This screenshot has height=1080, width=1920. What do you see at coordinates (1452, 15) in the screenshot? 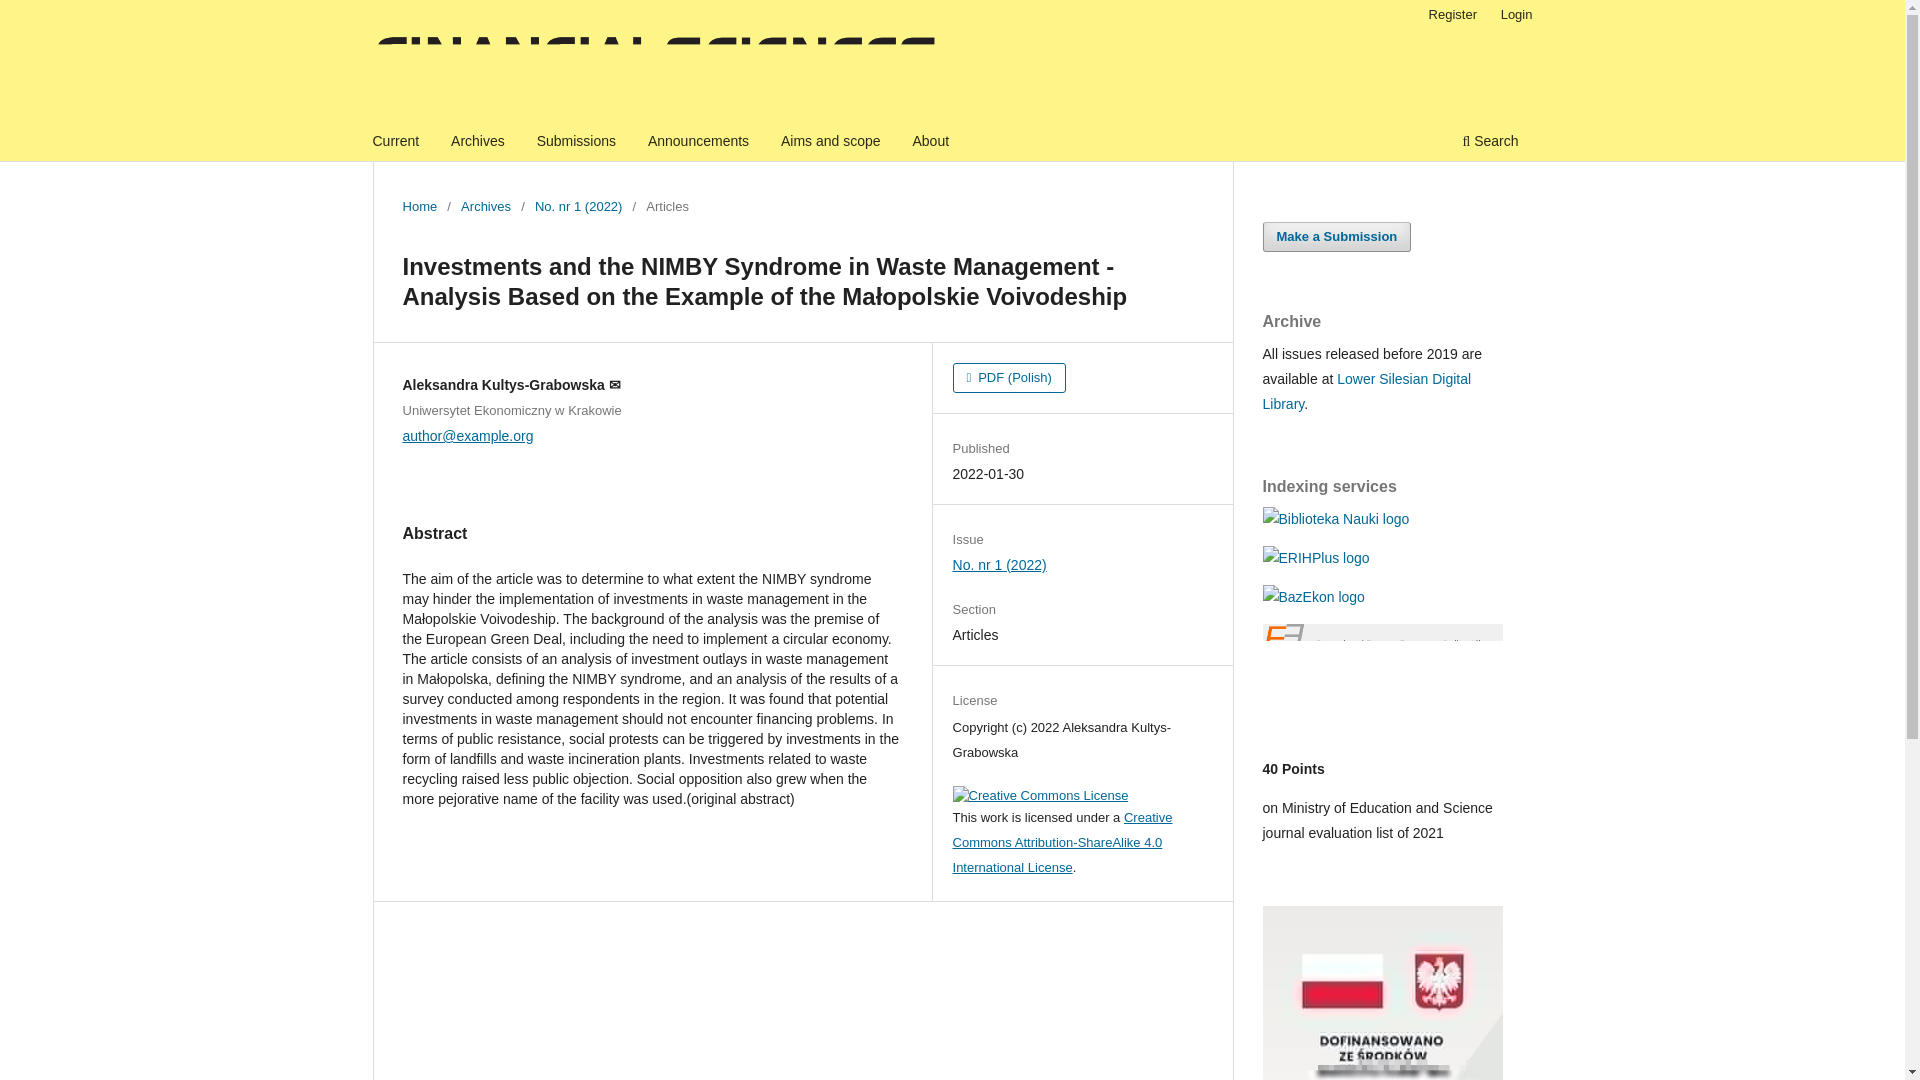
I see `Register` at bounding box center [1452, 15].